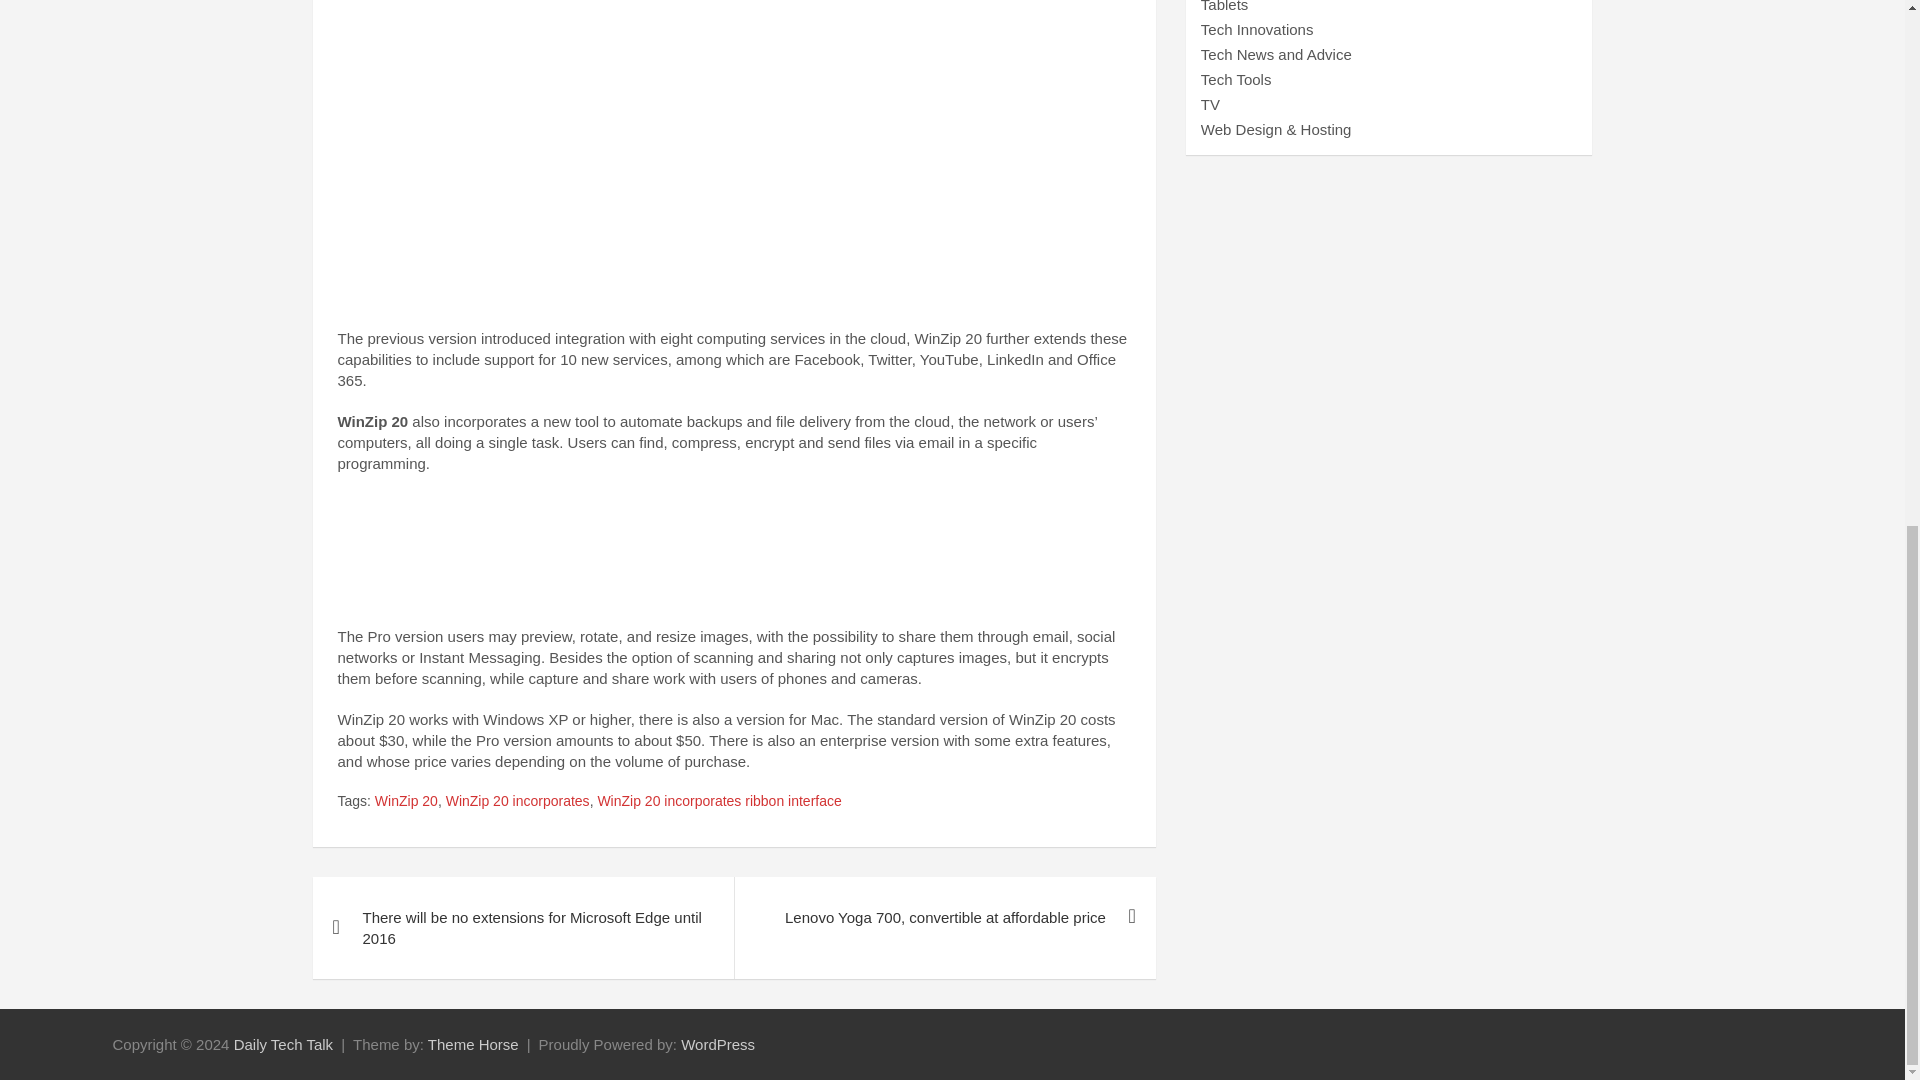 The image size is (1920, 1080). I want to click on WinZip 20 incorporates ribbon interface, so click(718, 802).